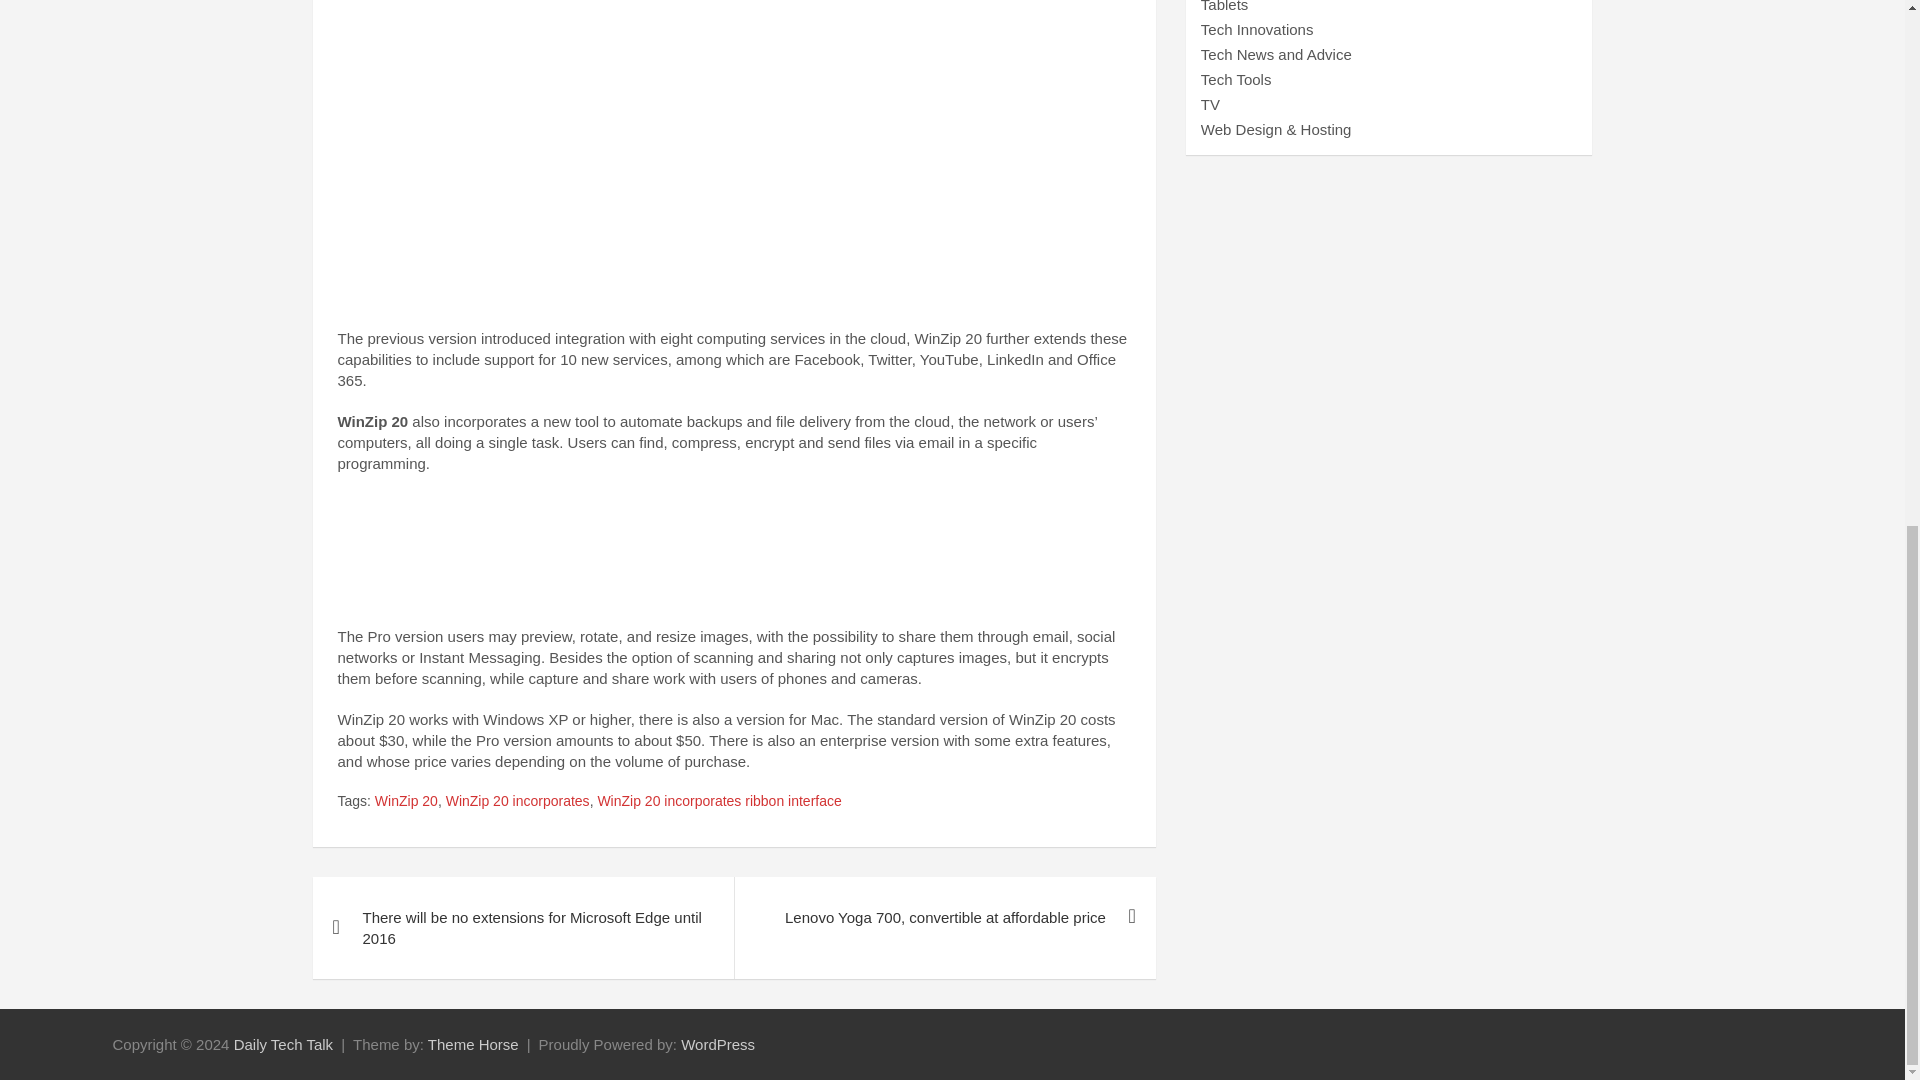 The image size is (1920, 1080). I want to click on WinZip 20 incorporates ribbon interface, so click(718, 802).